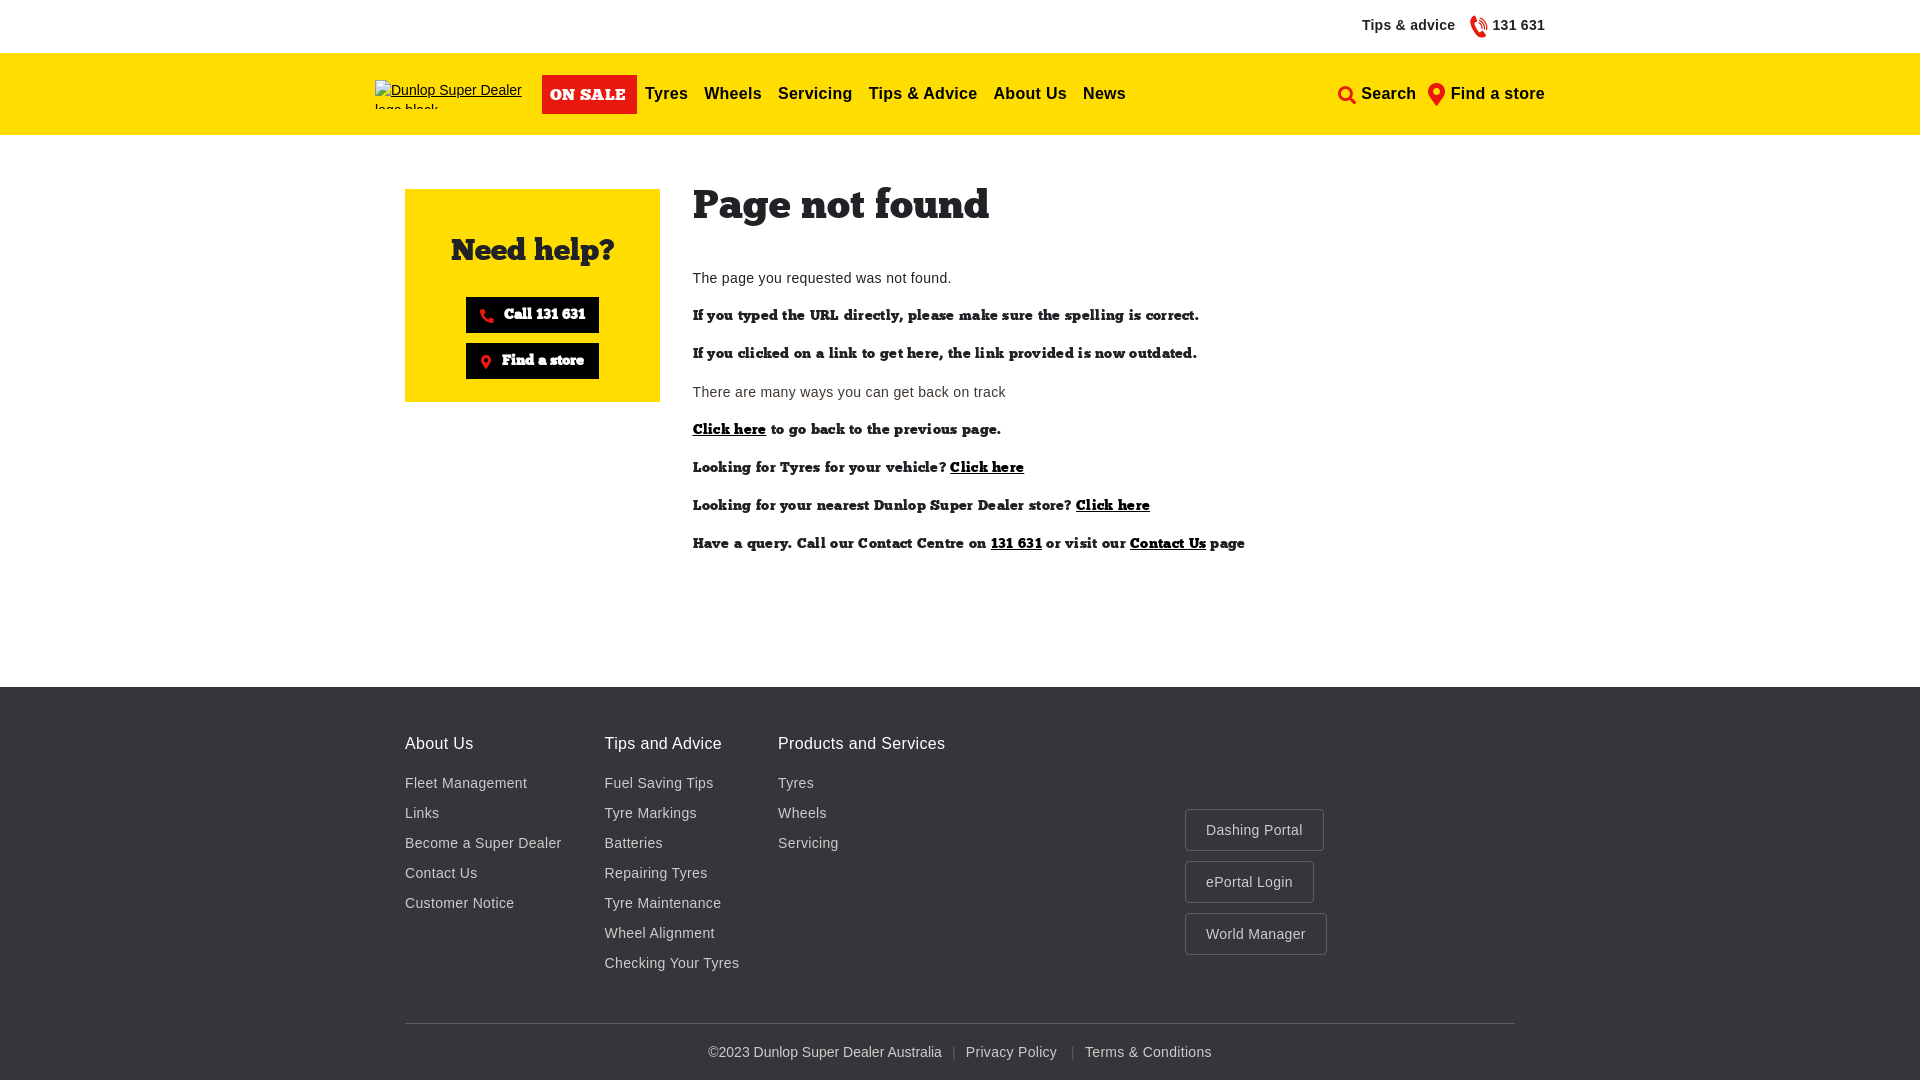 The width and height of the screenshot is (1920, 1080). I want to click on Contact Us, so click(1168, 544).